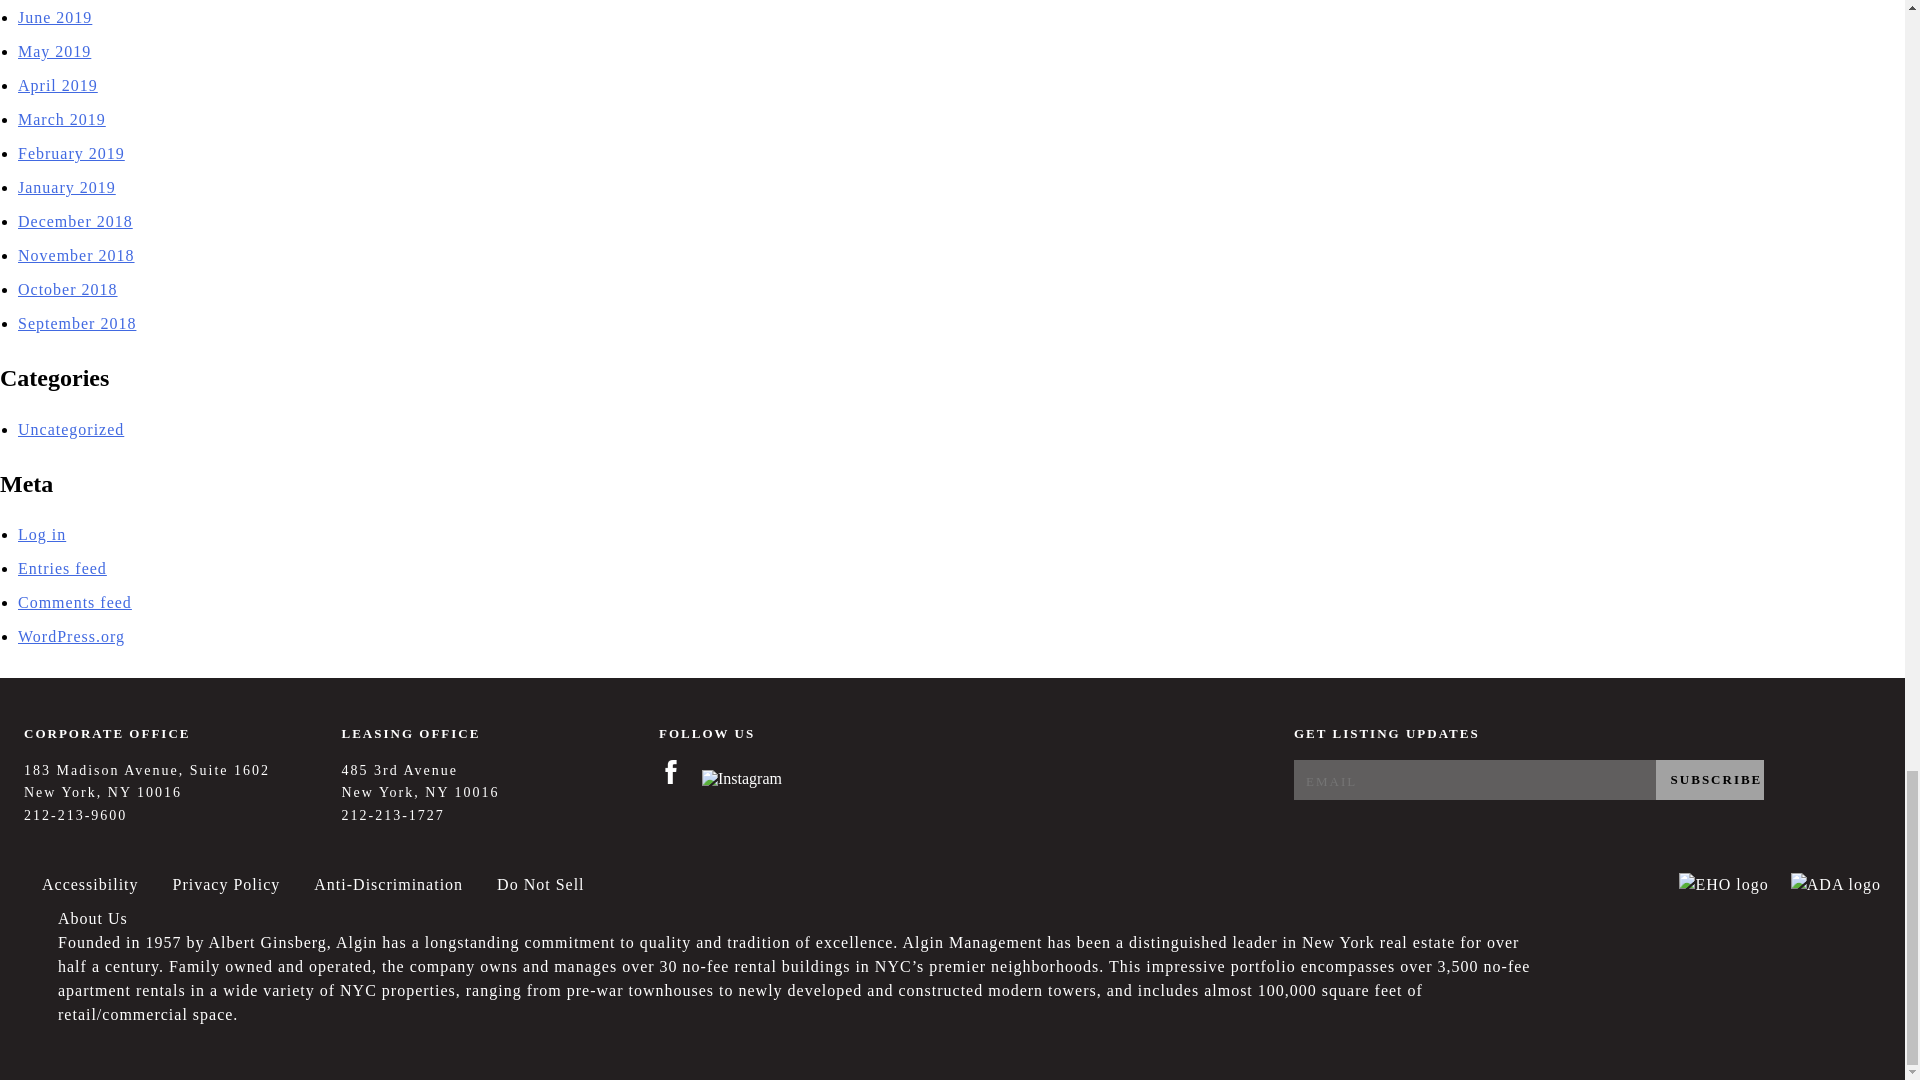 The height and width of the screenshot is (1080, 1920). Describe the element at coordinates (74, 814) in the screenshot. I see `Call 212-213-9600` at that location.